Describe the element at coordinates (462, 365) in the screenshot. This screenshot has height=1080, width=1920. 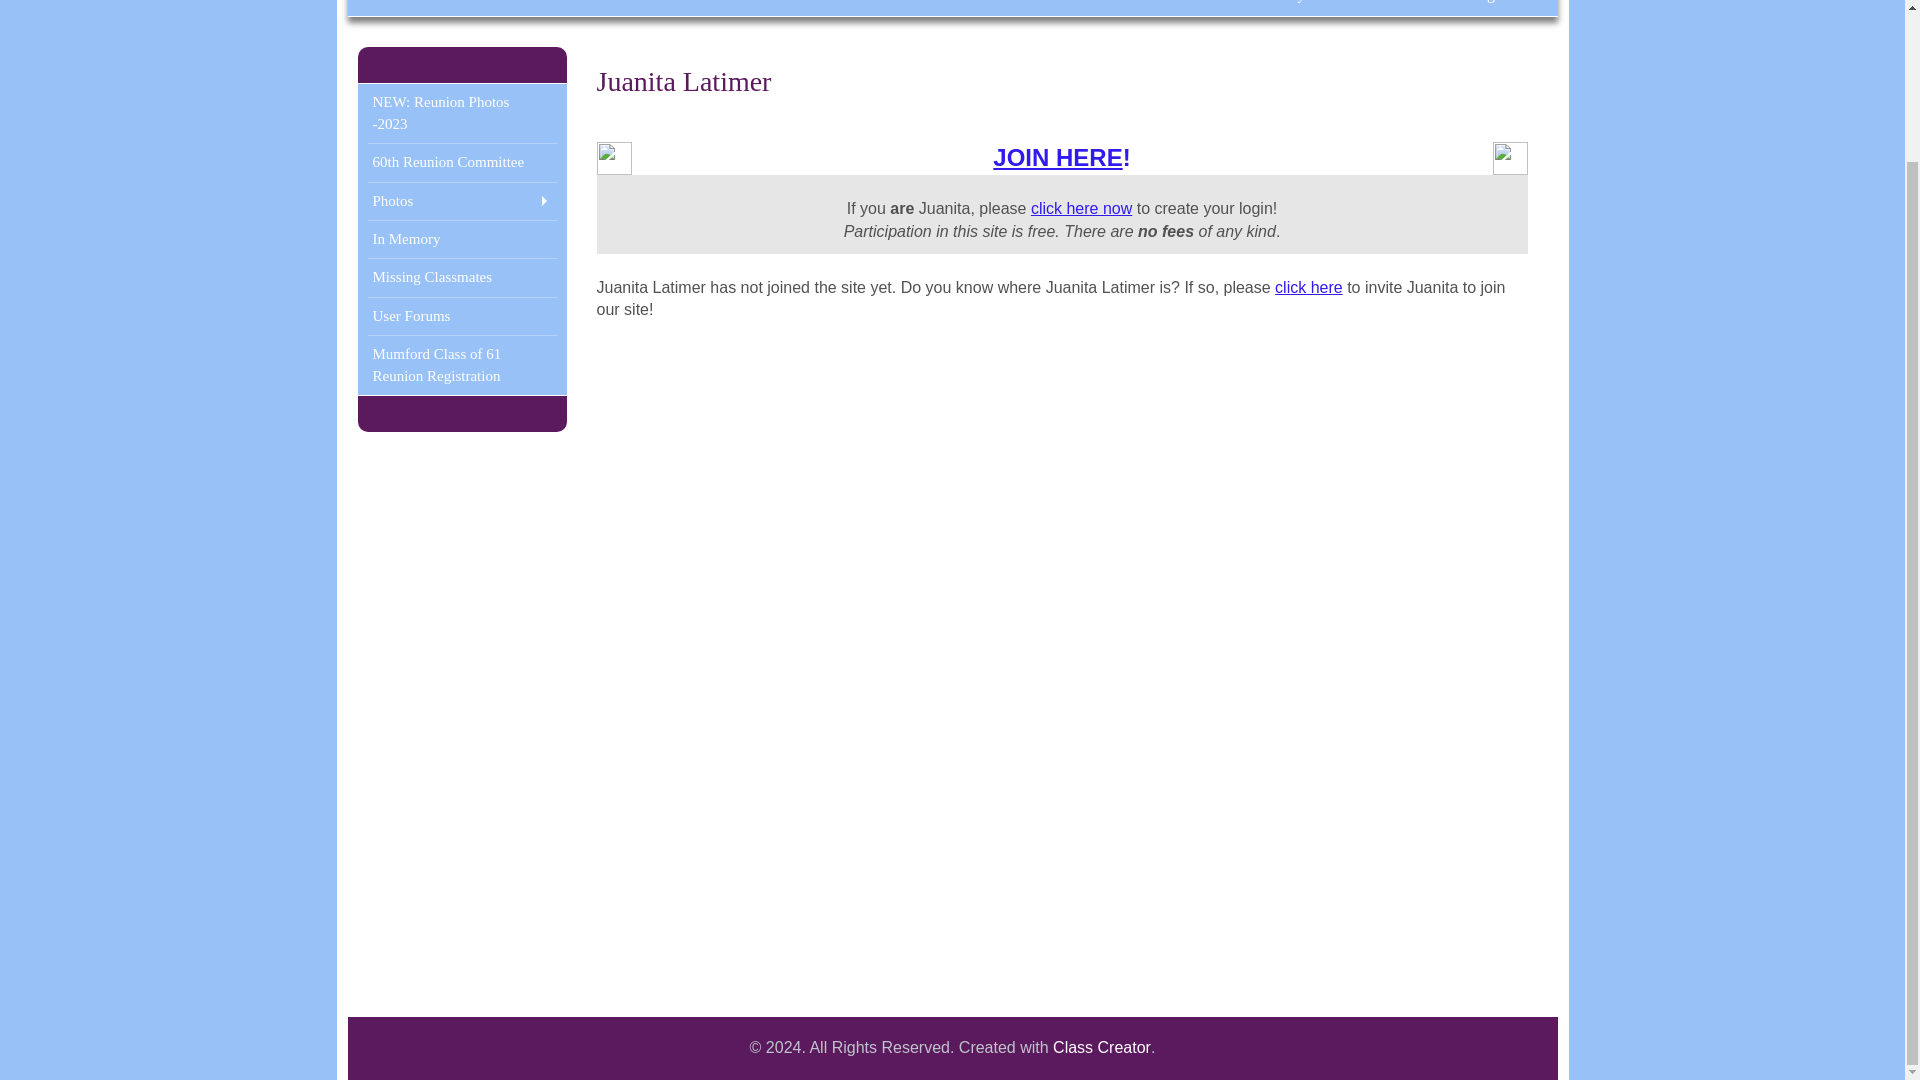
I see `Mumford Class of 61 Reunion Registration` at that location.